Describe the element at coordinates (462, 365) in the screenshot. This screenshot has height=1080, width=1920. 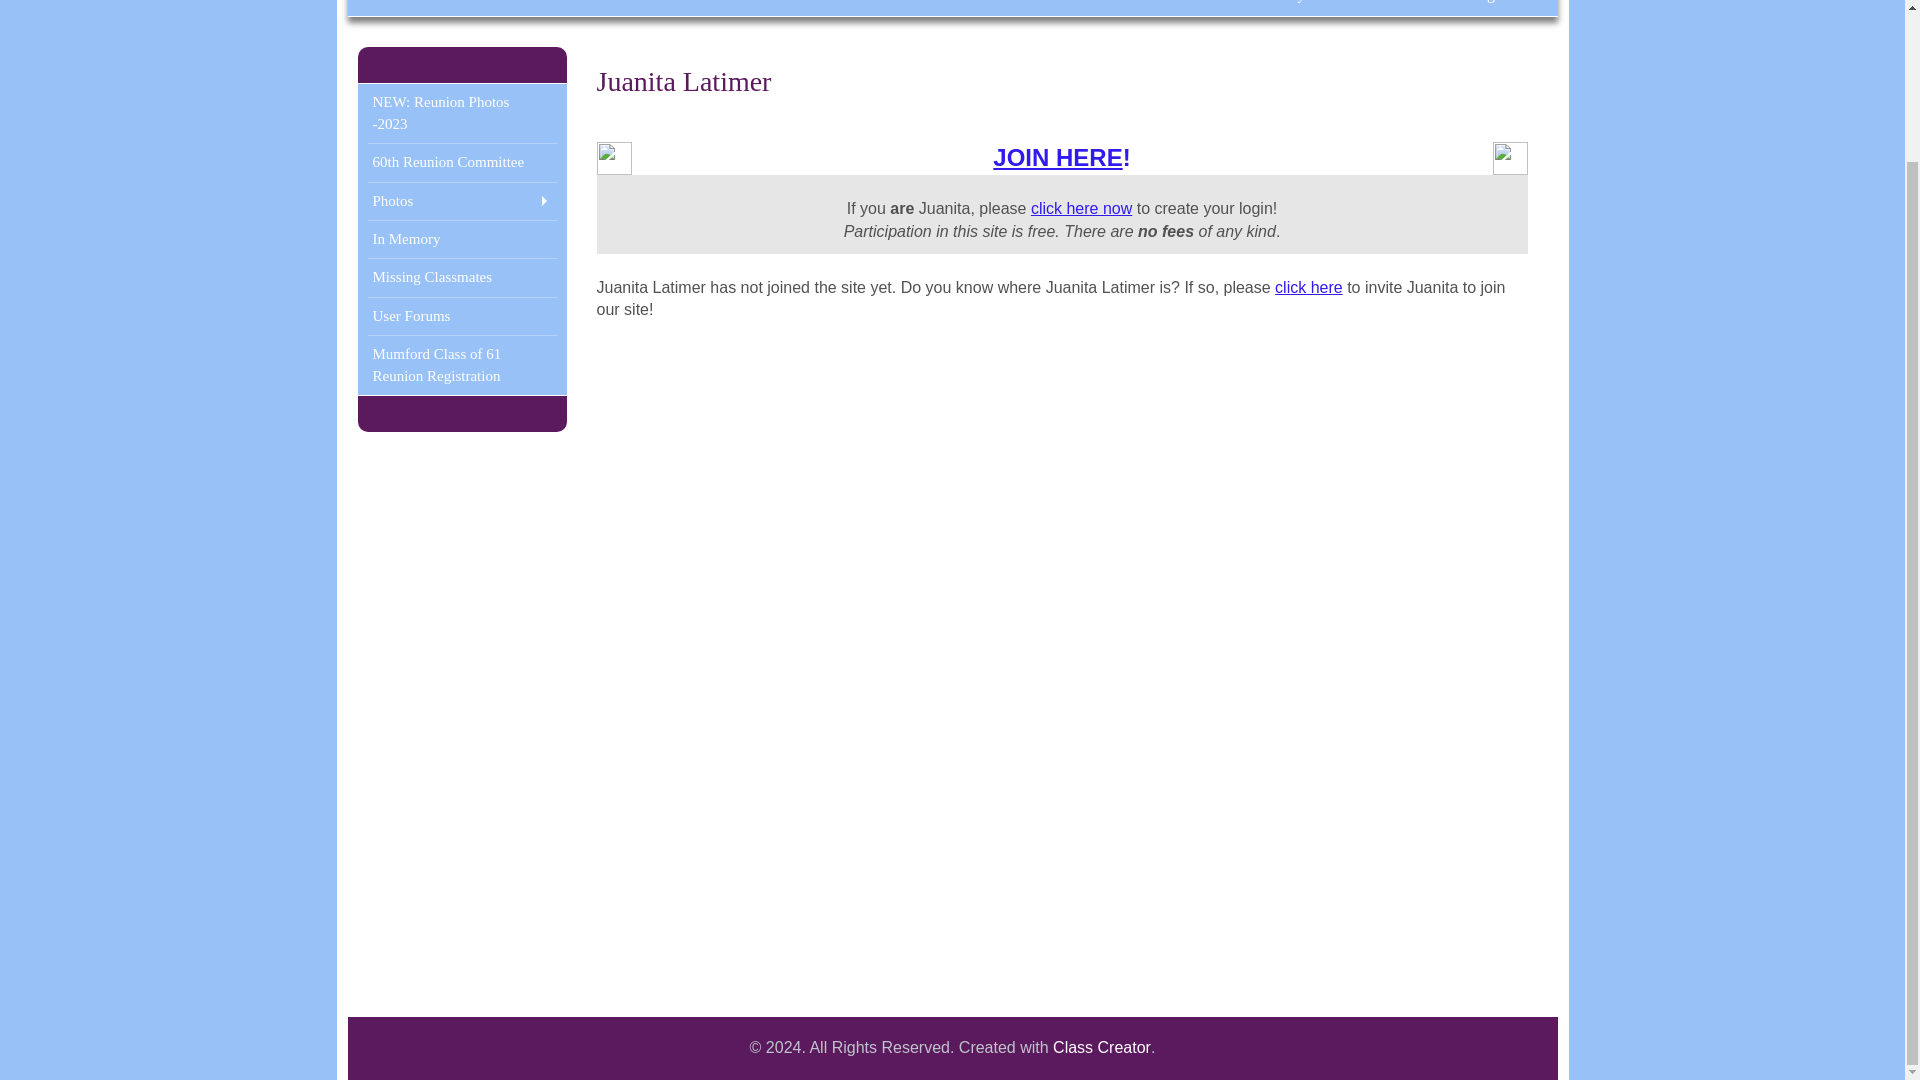
I see `Mumford Class of 61 Reunion Registration` at that location.